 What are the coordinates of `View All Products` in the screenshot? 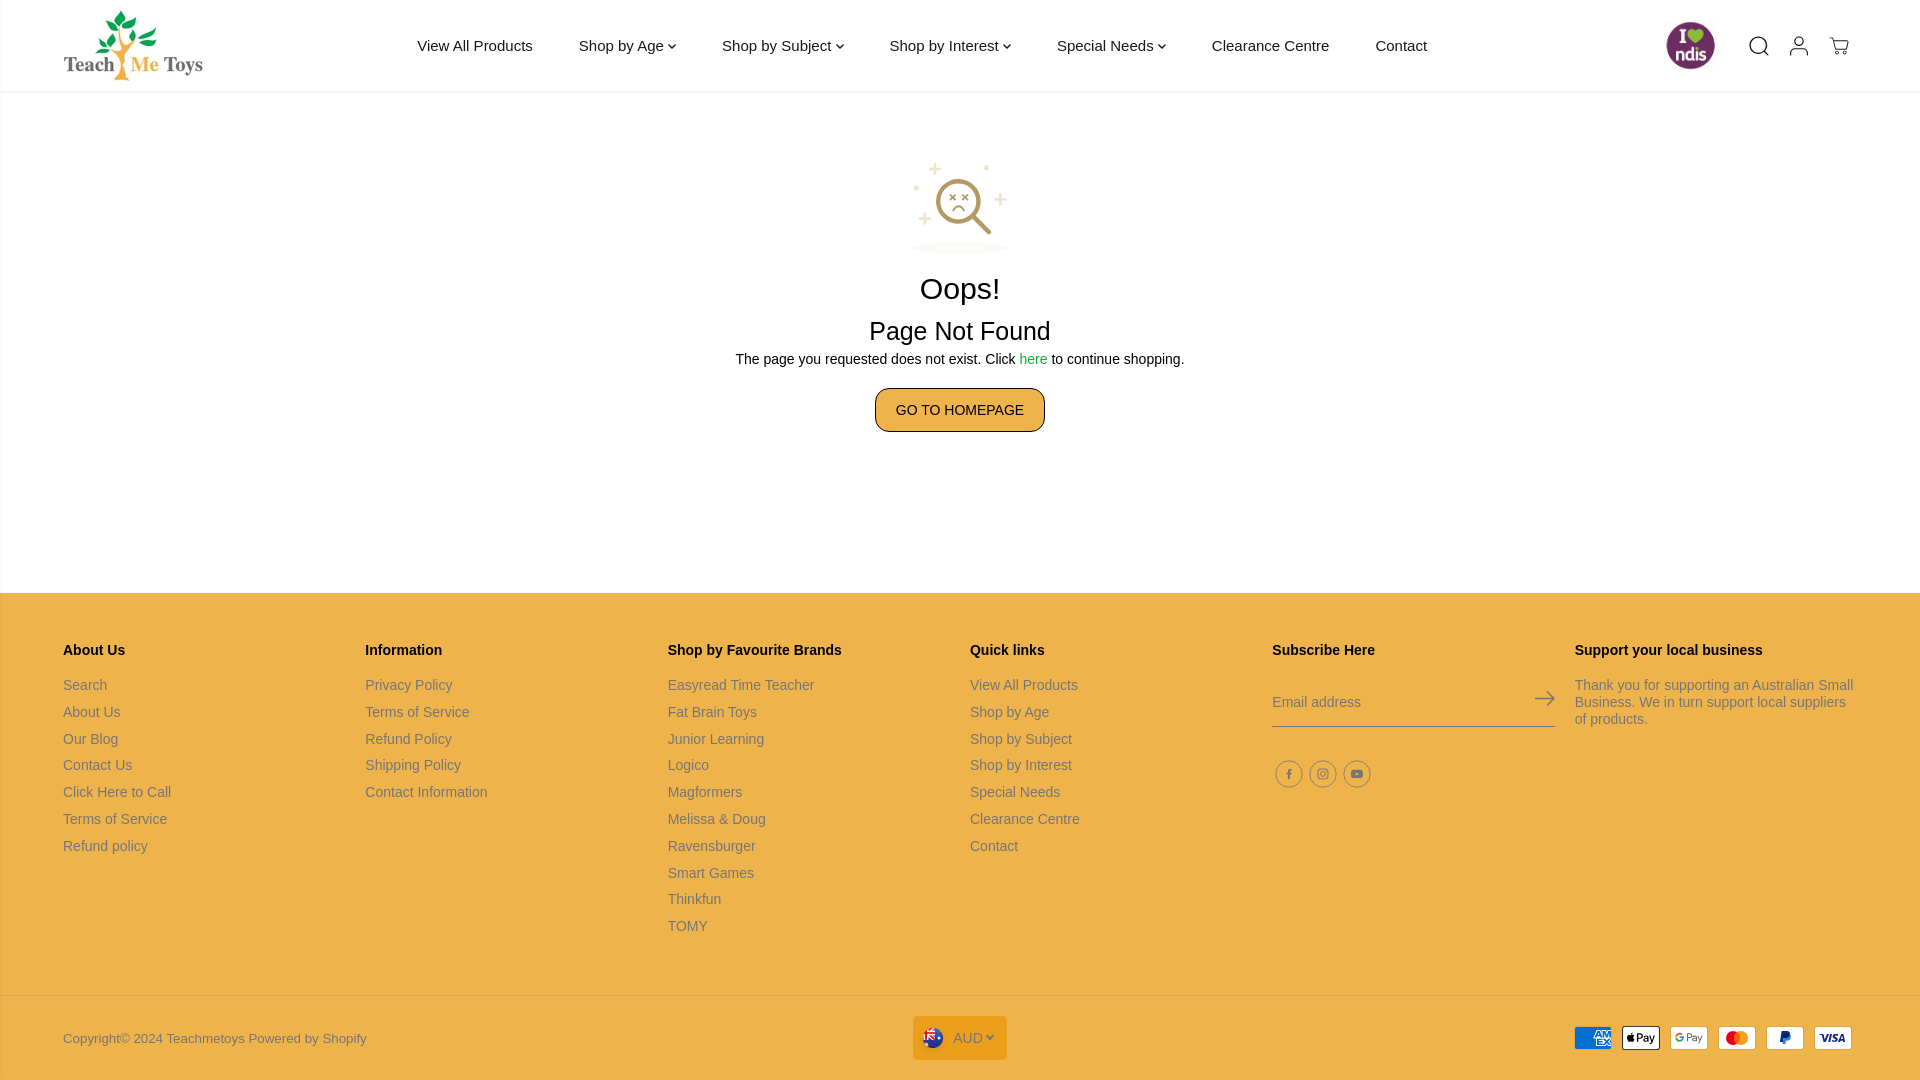 It's located at (474, 46).